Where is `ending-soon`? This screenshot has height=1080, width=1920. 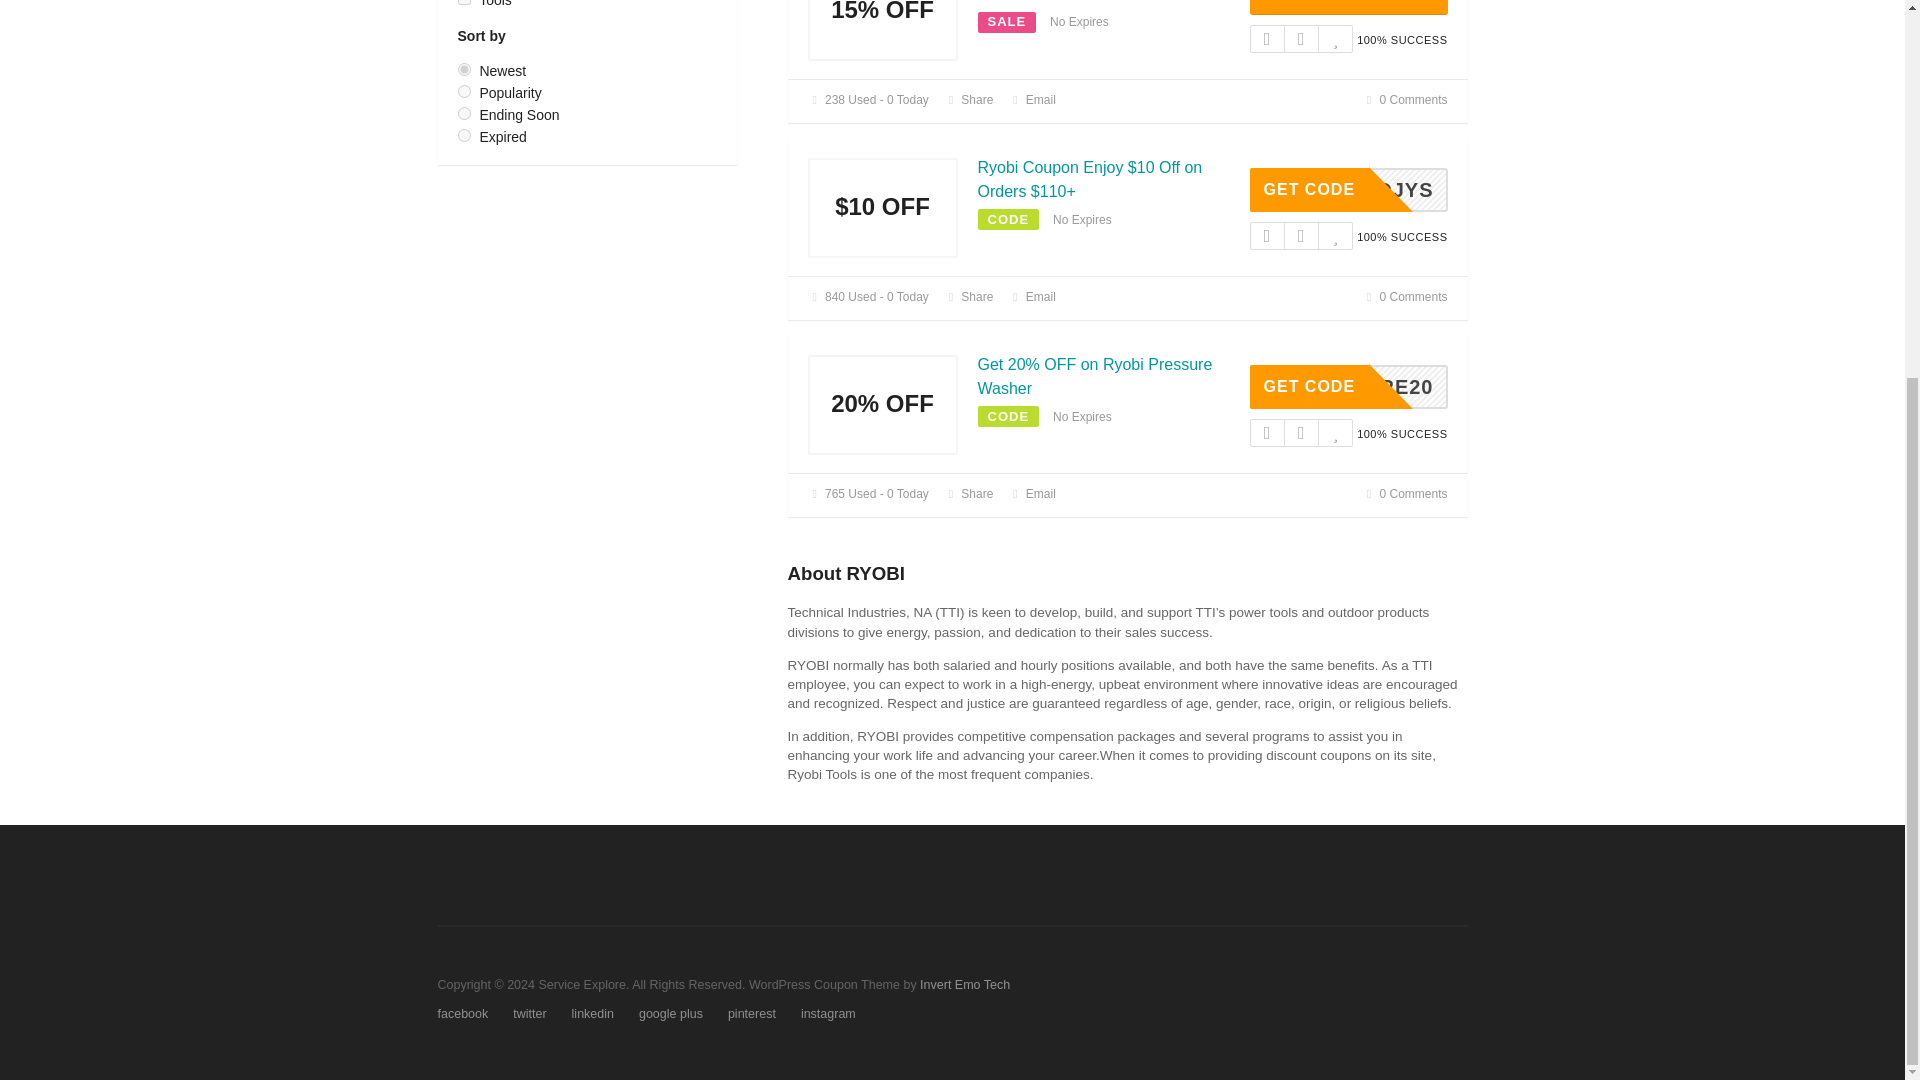
ending-soon is located at coordinates (464, 92).